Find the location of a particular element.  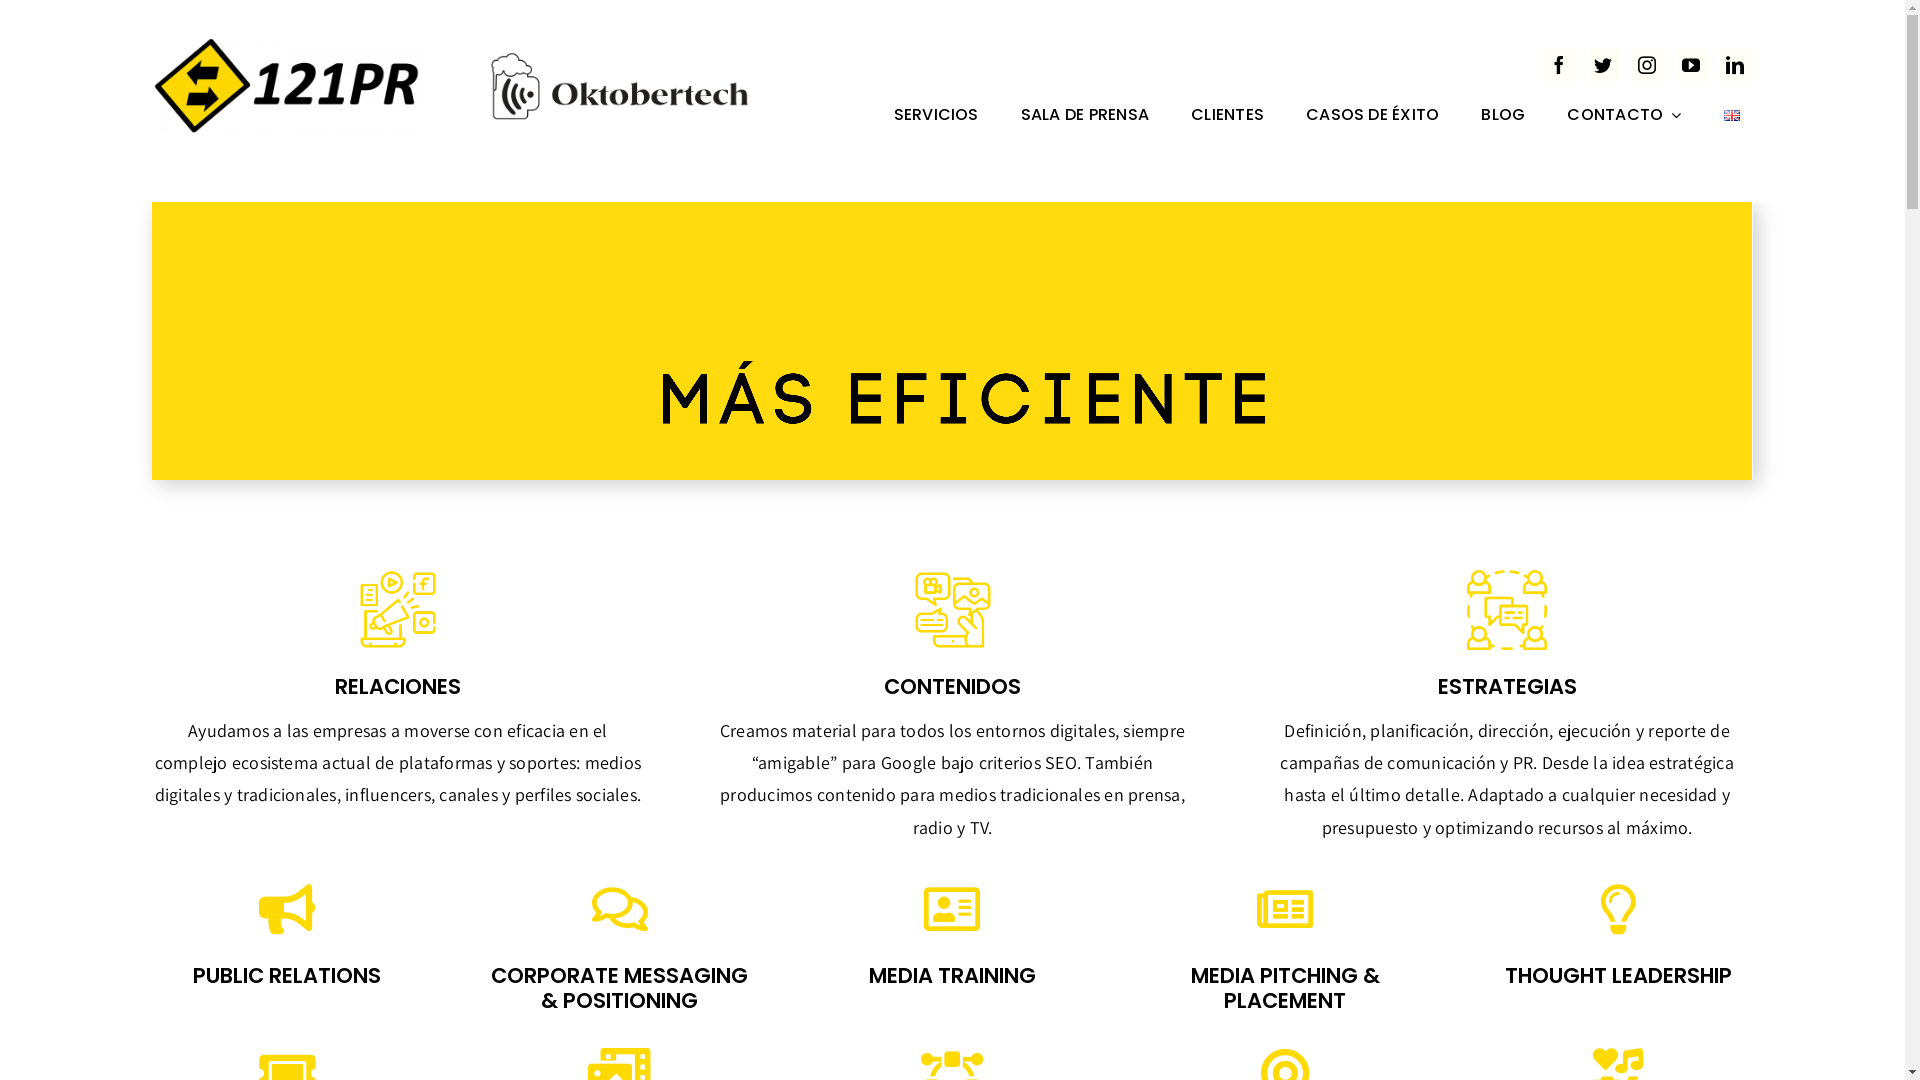

BLOG is located at coordinates (1503, 117).